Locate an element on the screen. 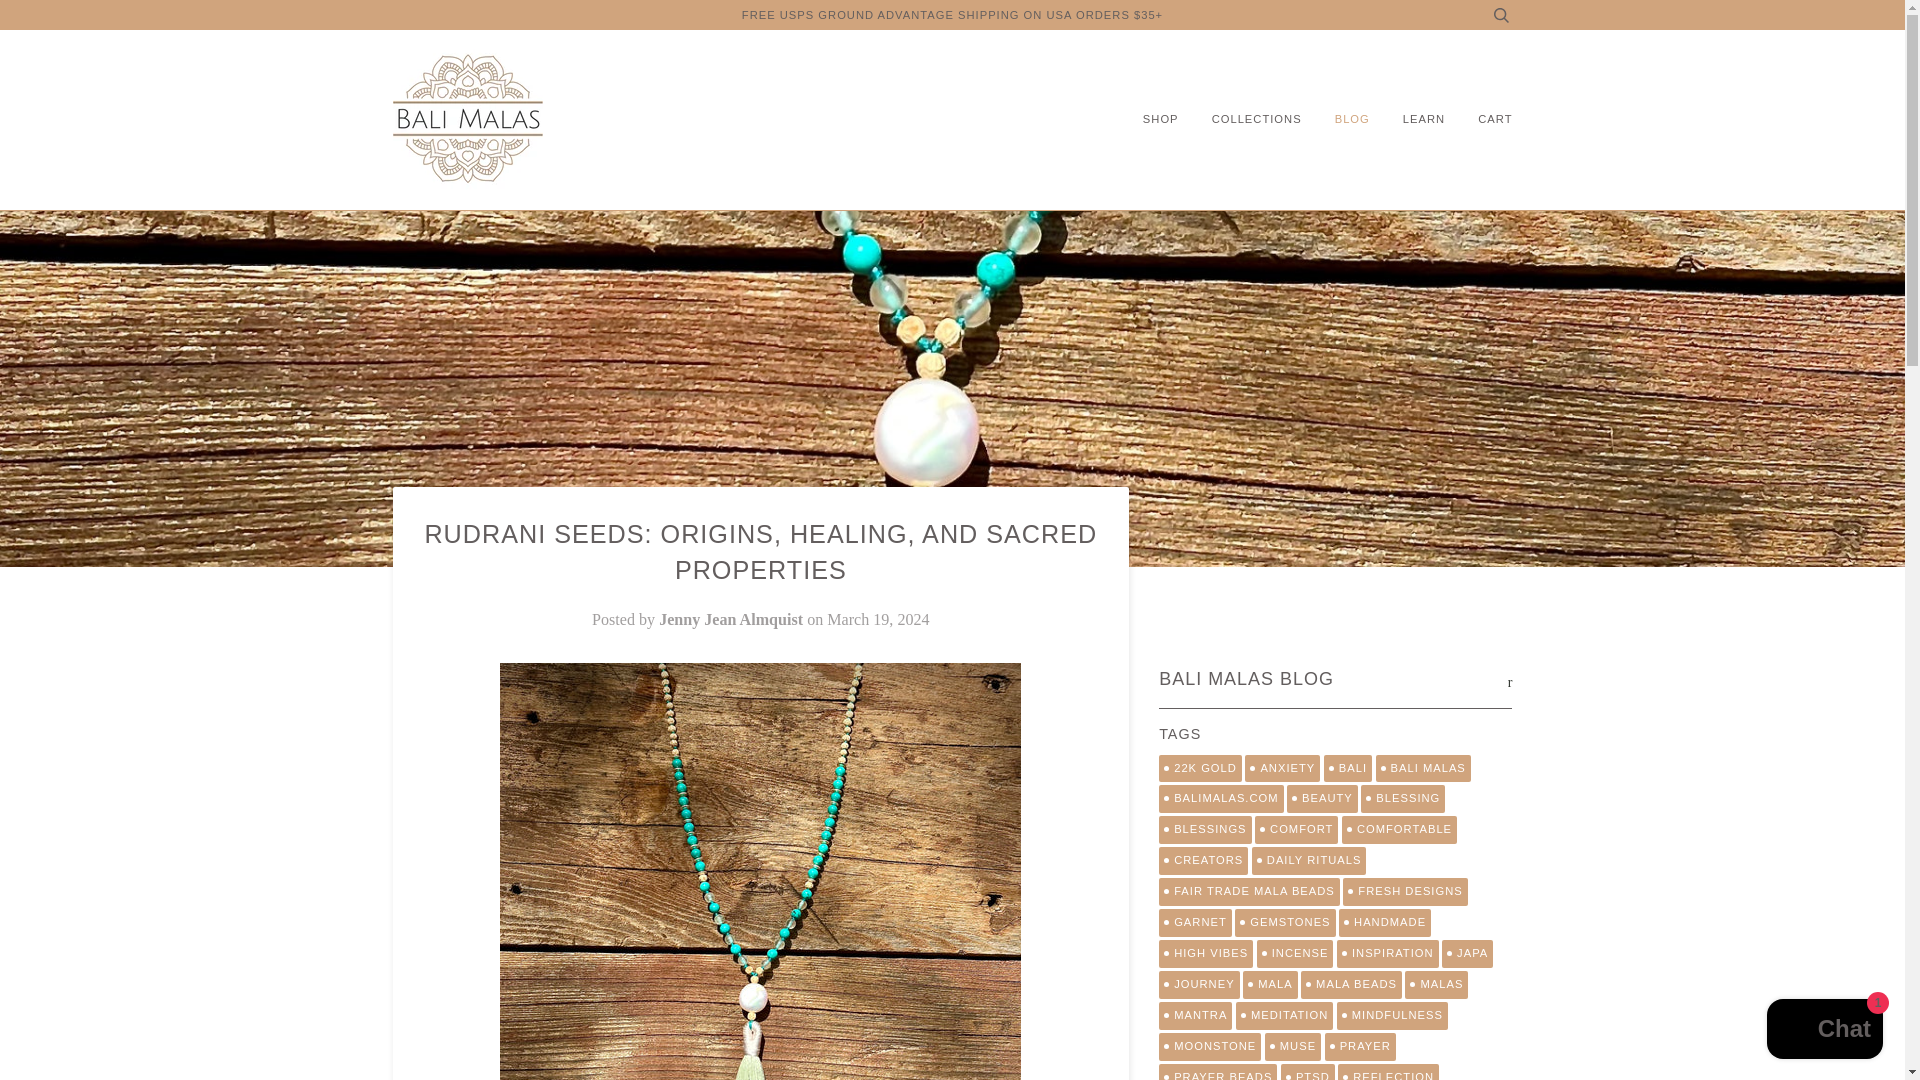 The width and height of the screenshot is (1920, 1080). COLLECTIONS is located at coordinates (1242, 120).